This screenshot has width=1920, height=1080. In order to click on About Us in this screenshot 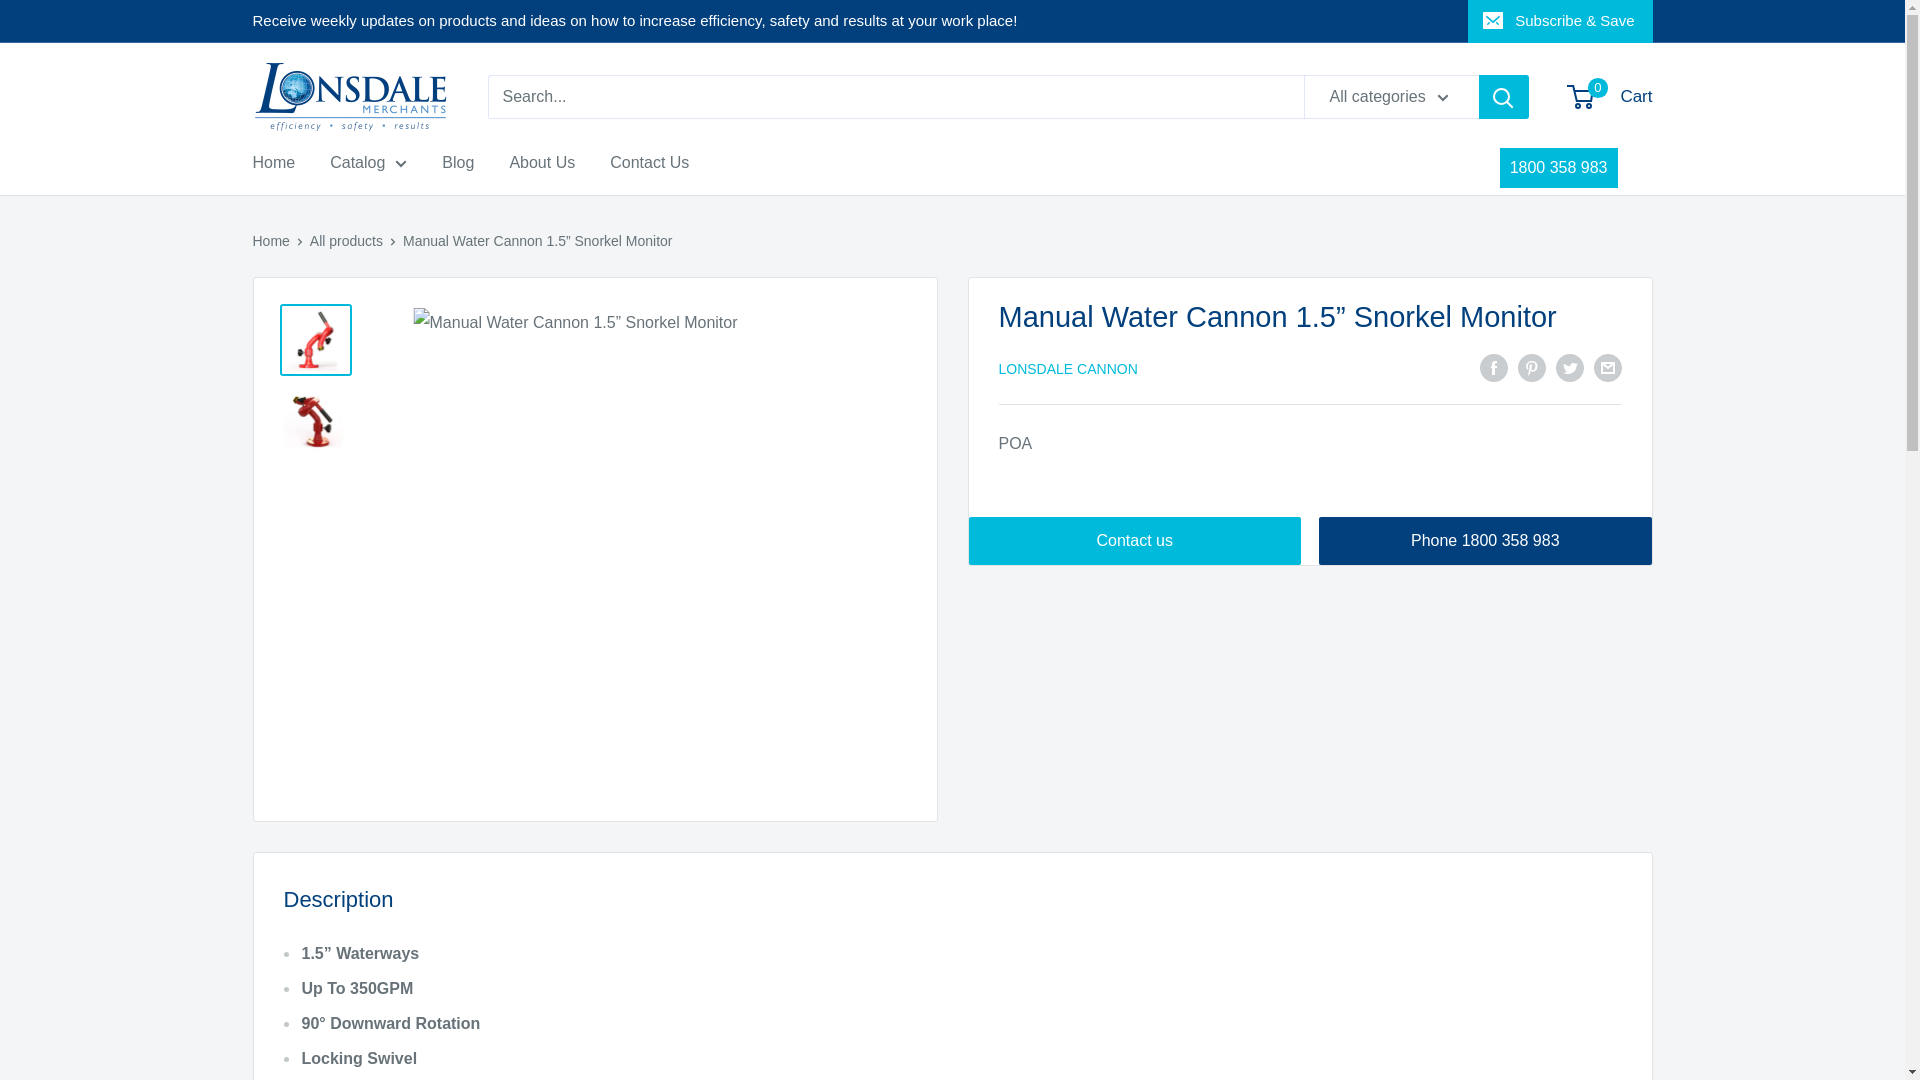, I will do `click(273, 162)`.